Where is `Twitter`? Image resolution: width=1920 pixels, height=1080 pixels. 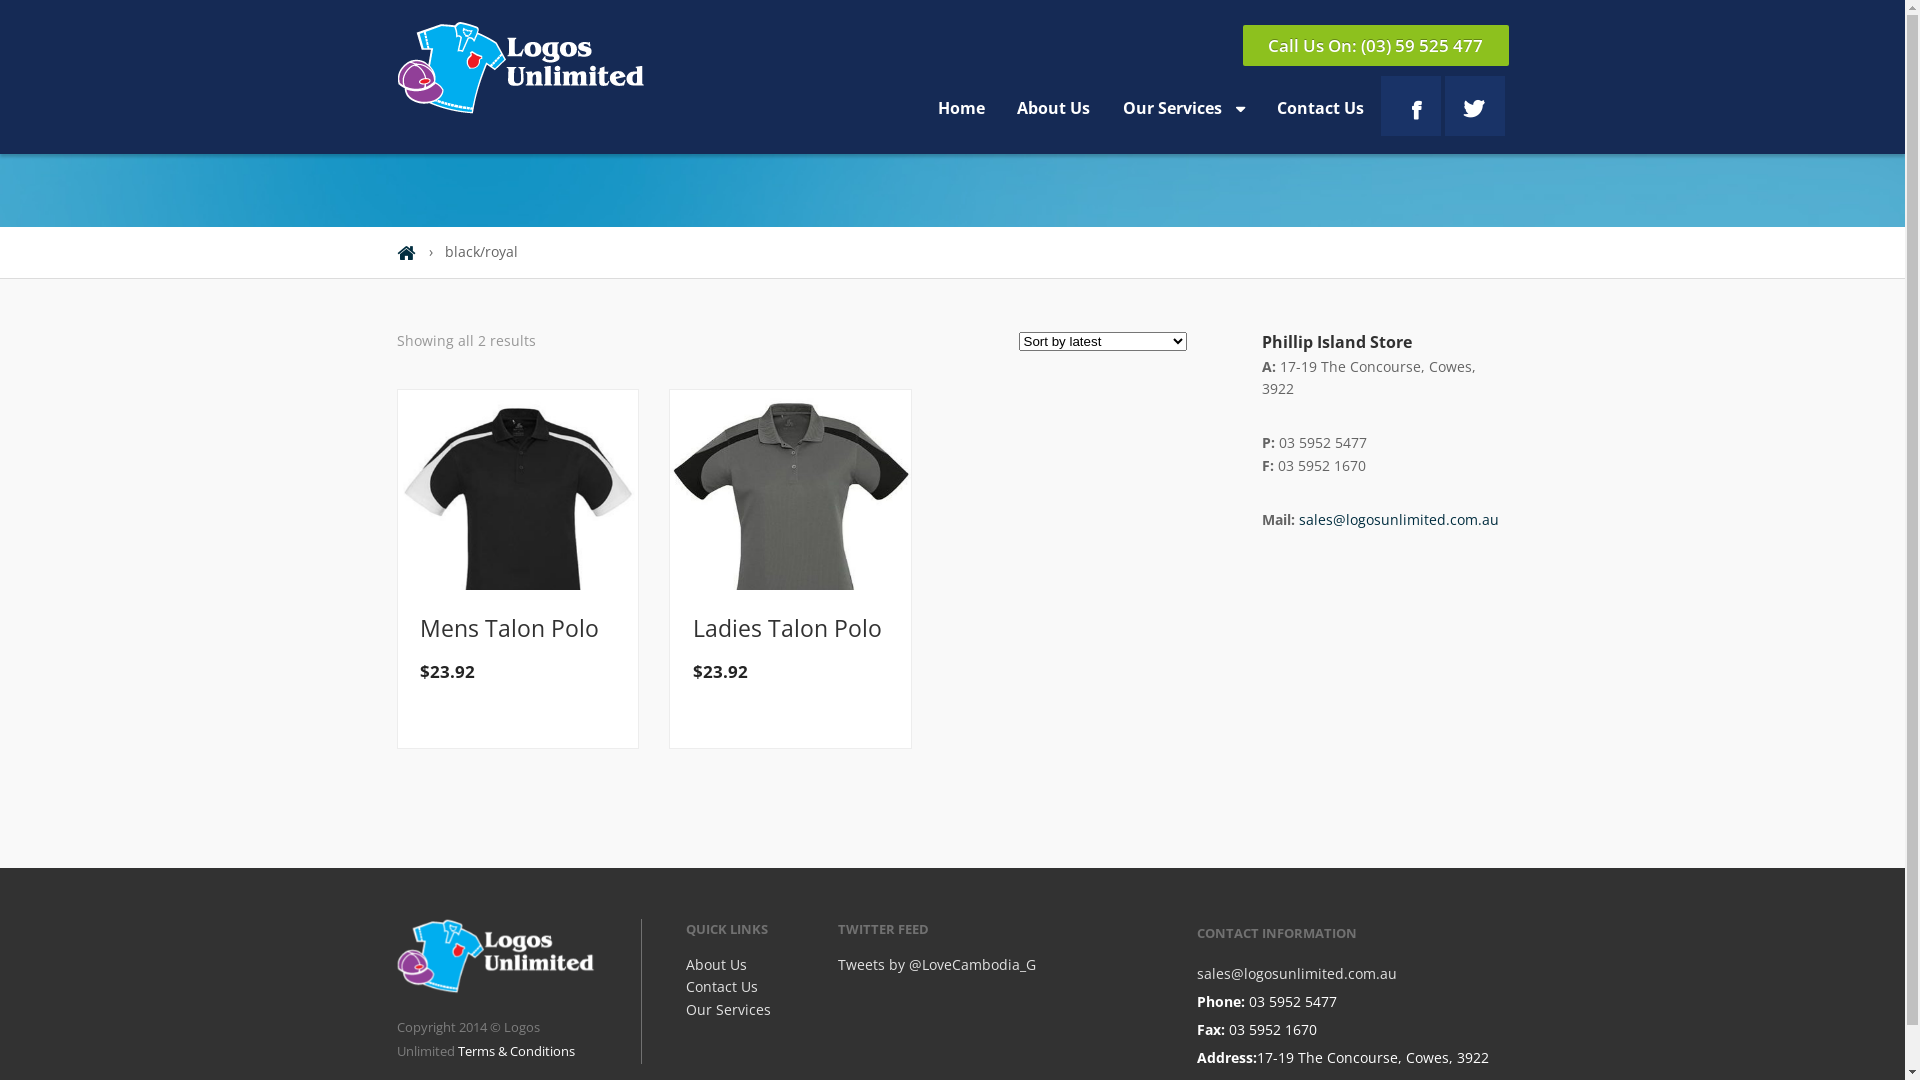
Twitter is located at coordinates (1474, 106).